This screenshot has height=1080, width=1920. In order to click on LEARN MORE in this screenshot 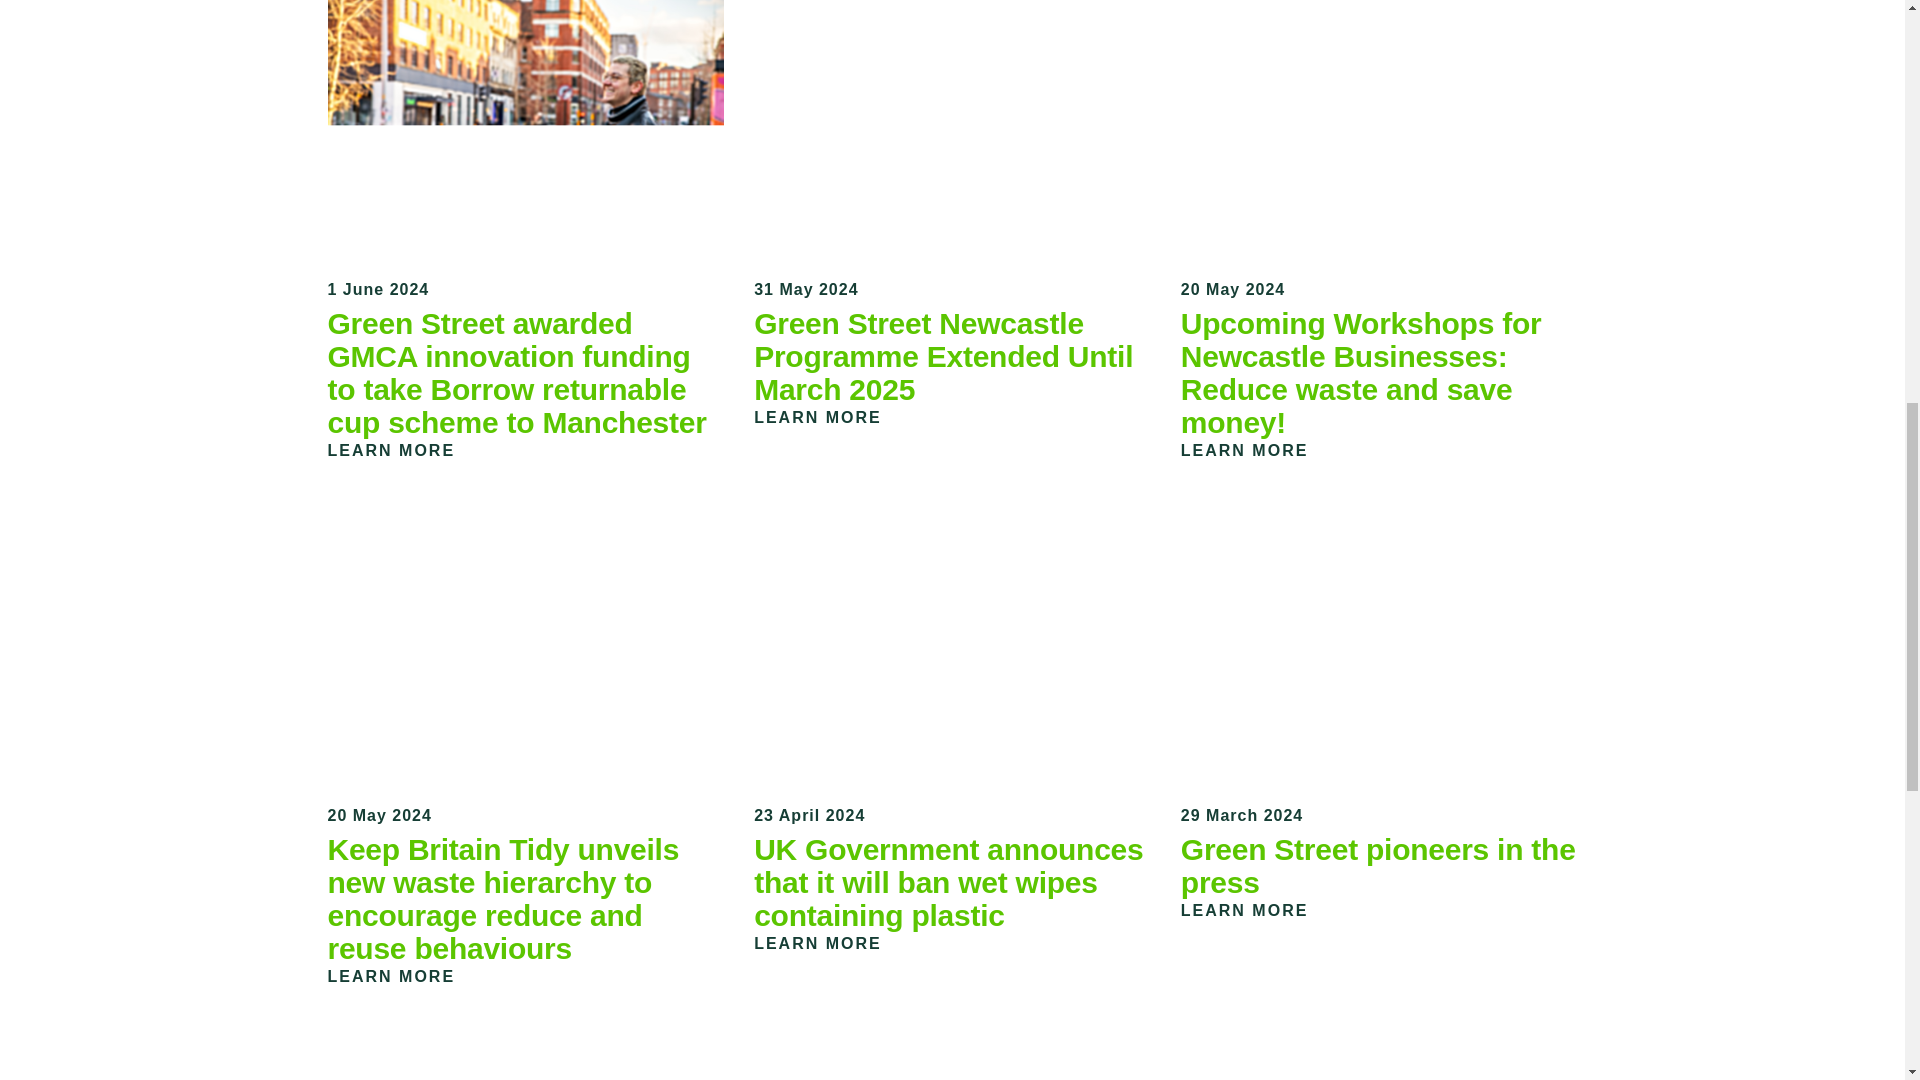, I will do `click(1255, 910)`.